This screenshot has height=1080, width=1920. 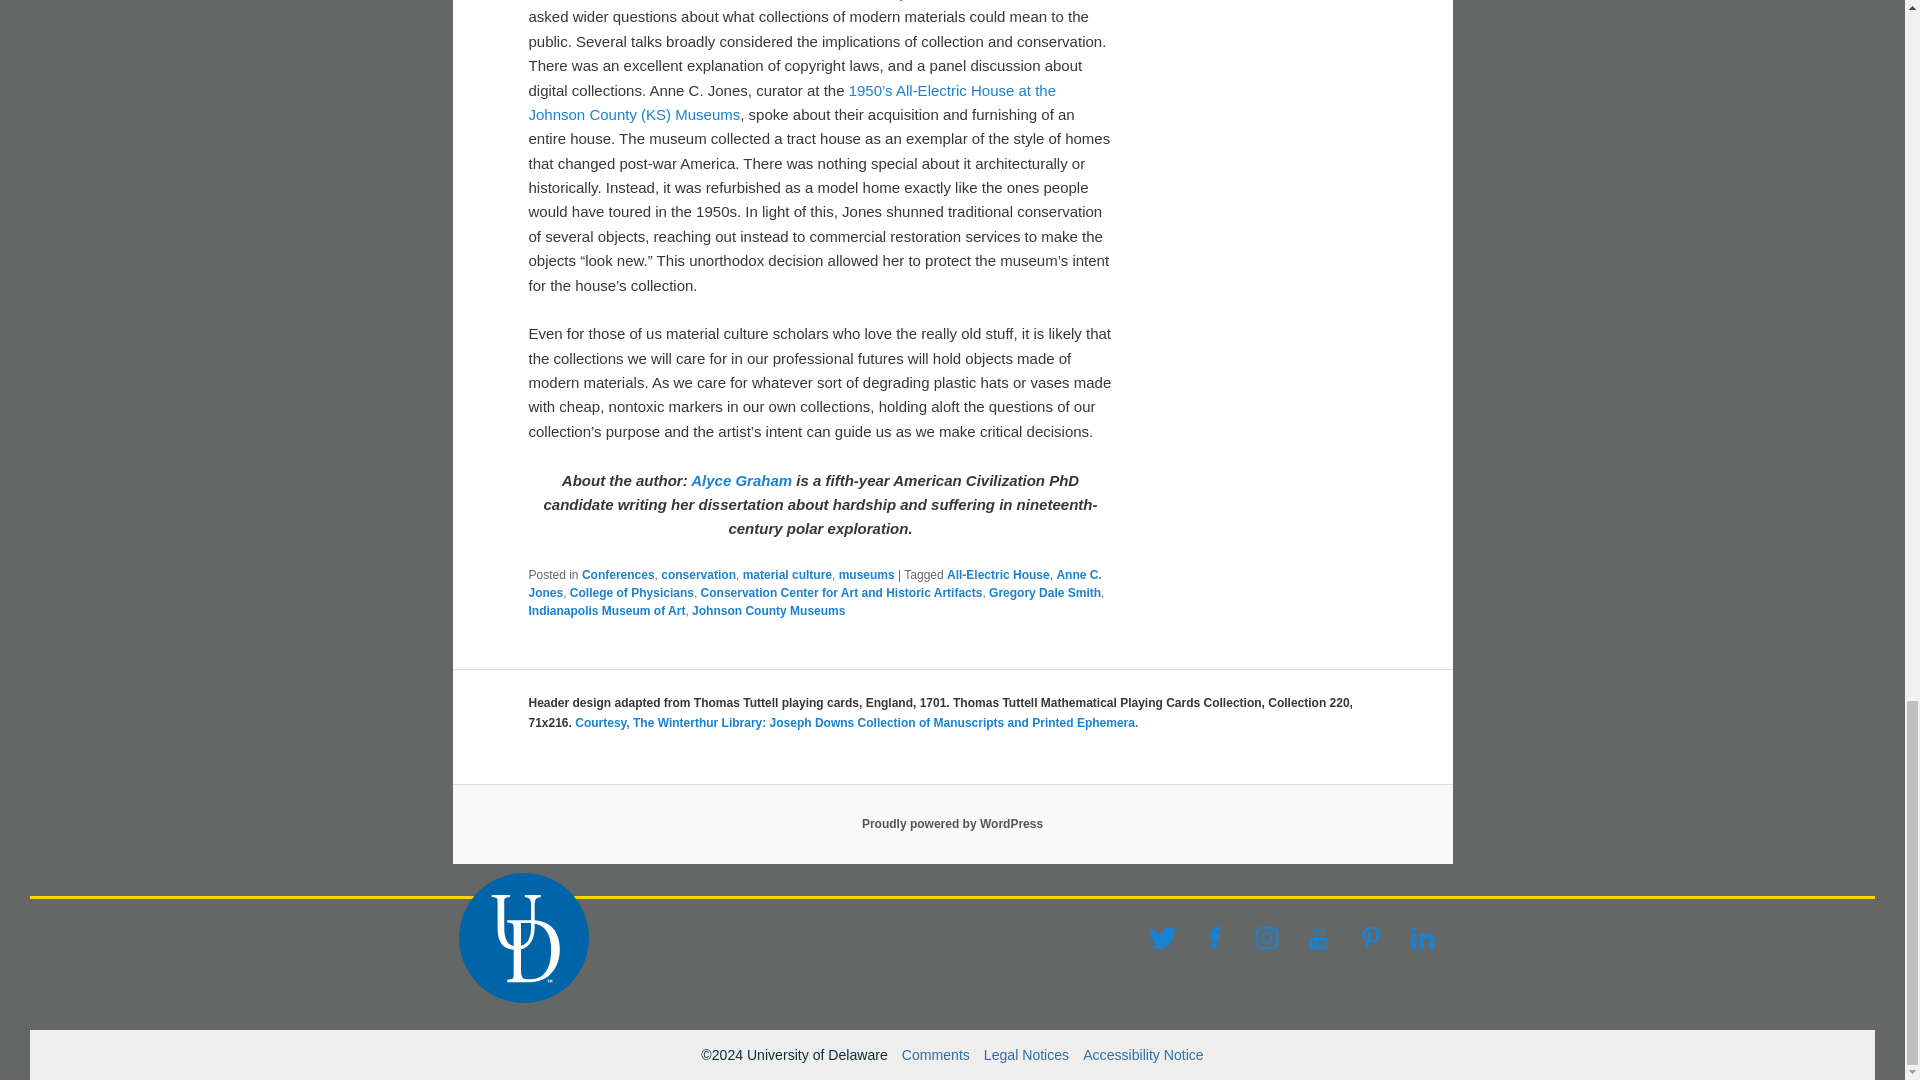 I want to click on Semantic Personal Publishing Platform, so click(x=952, y=823).